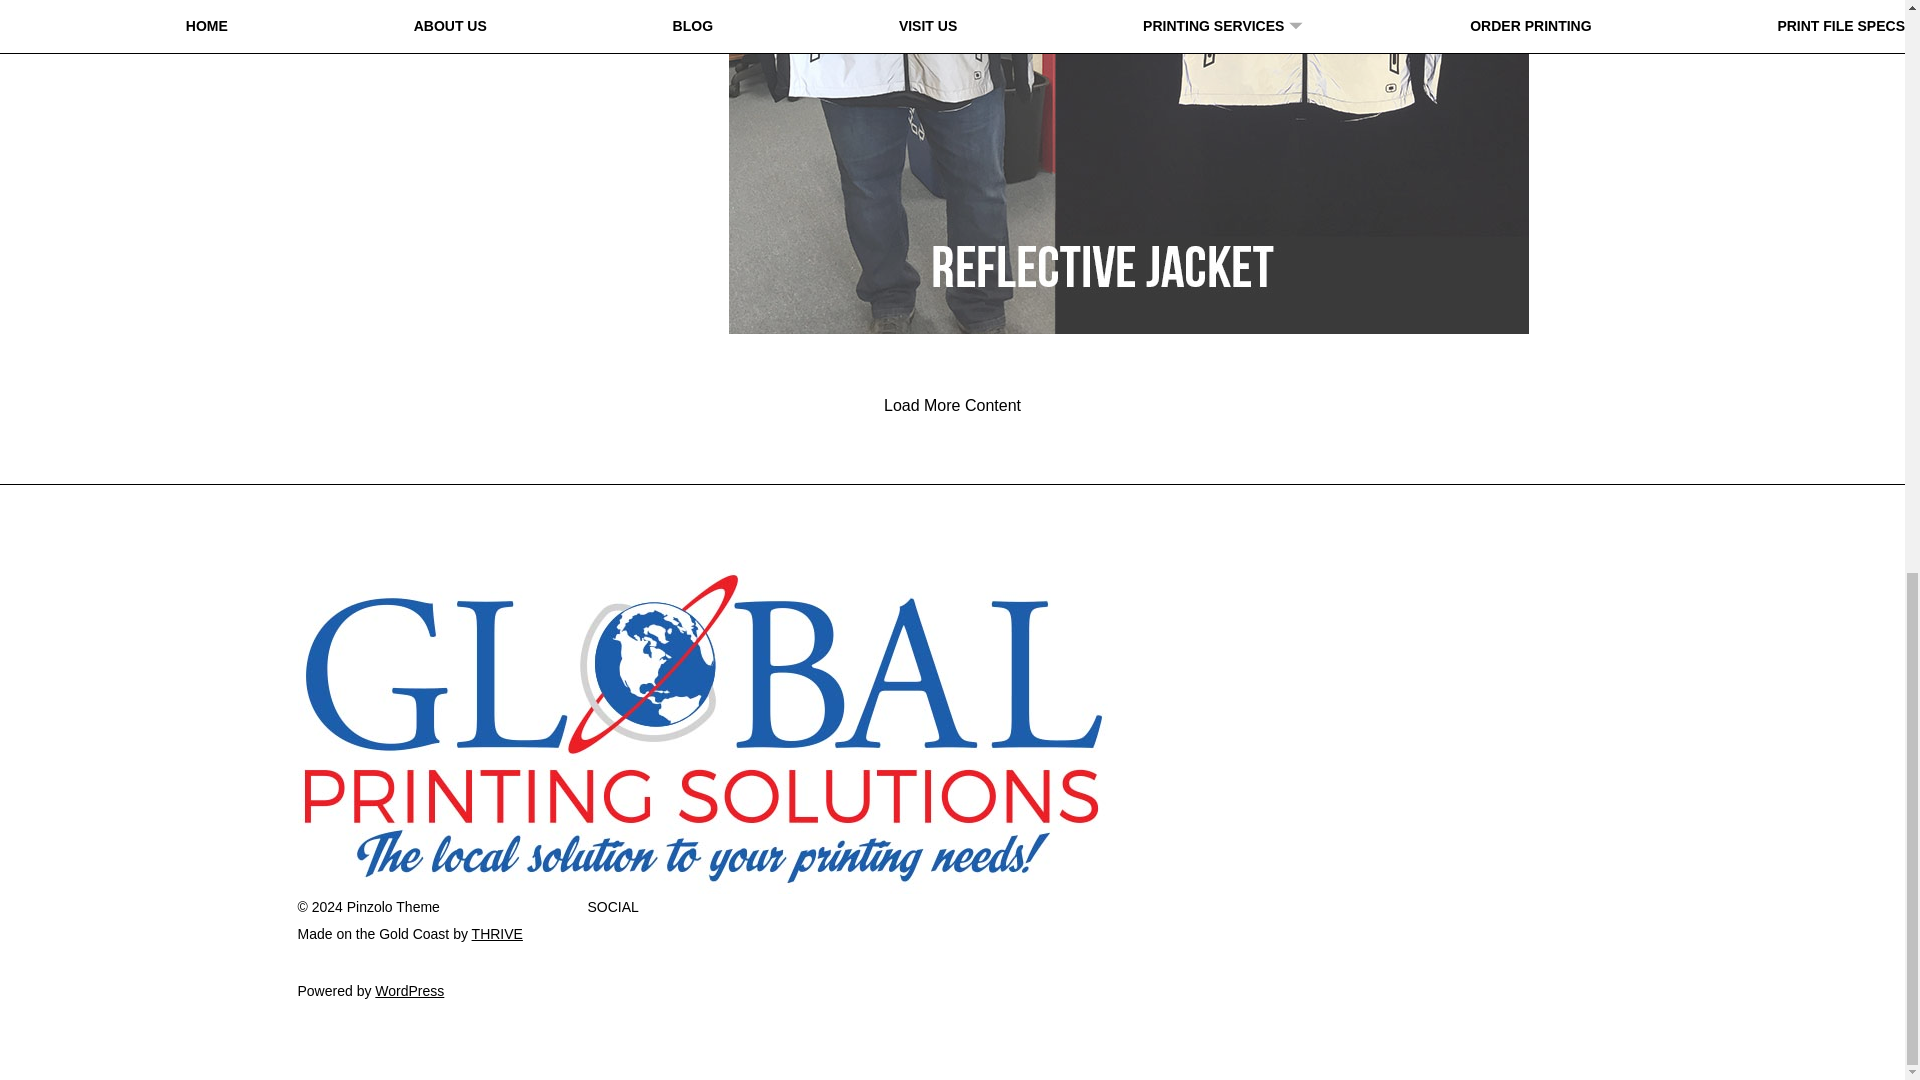 The height and width of the screenshot is (1080, 1920). Describe the element at coordinates (408, 990) in the screenshot. I see `WordPress` at that location.